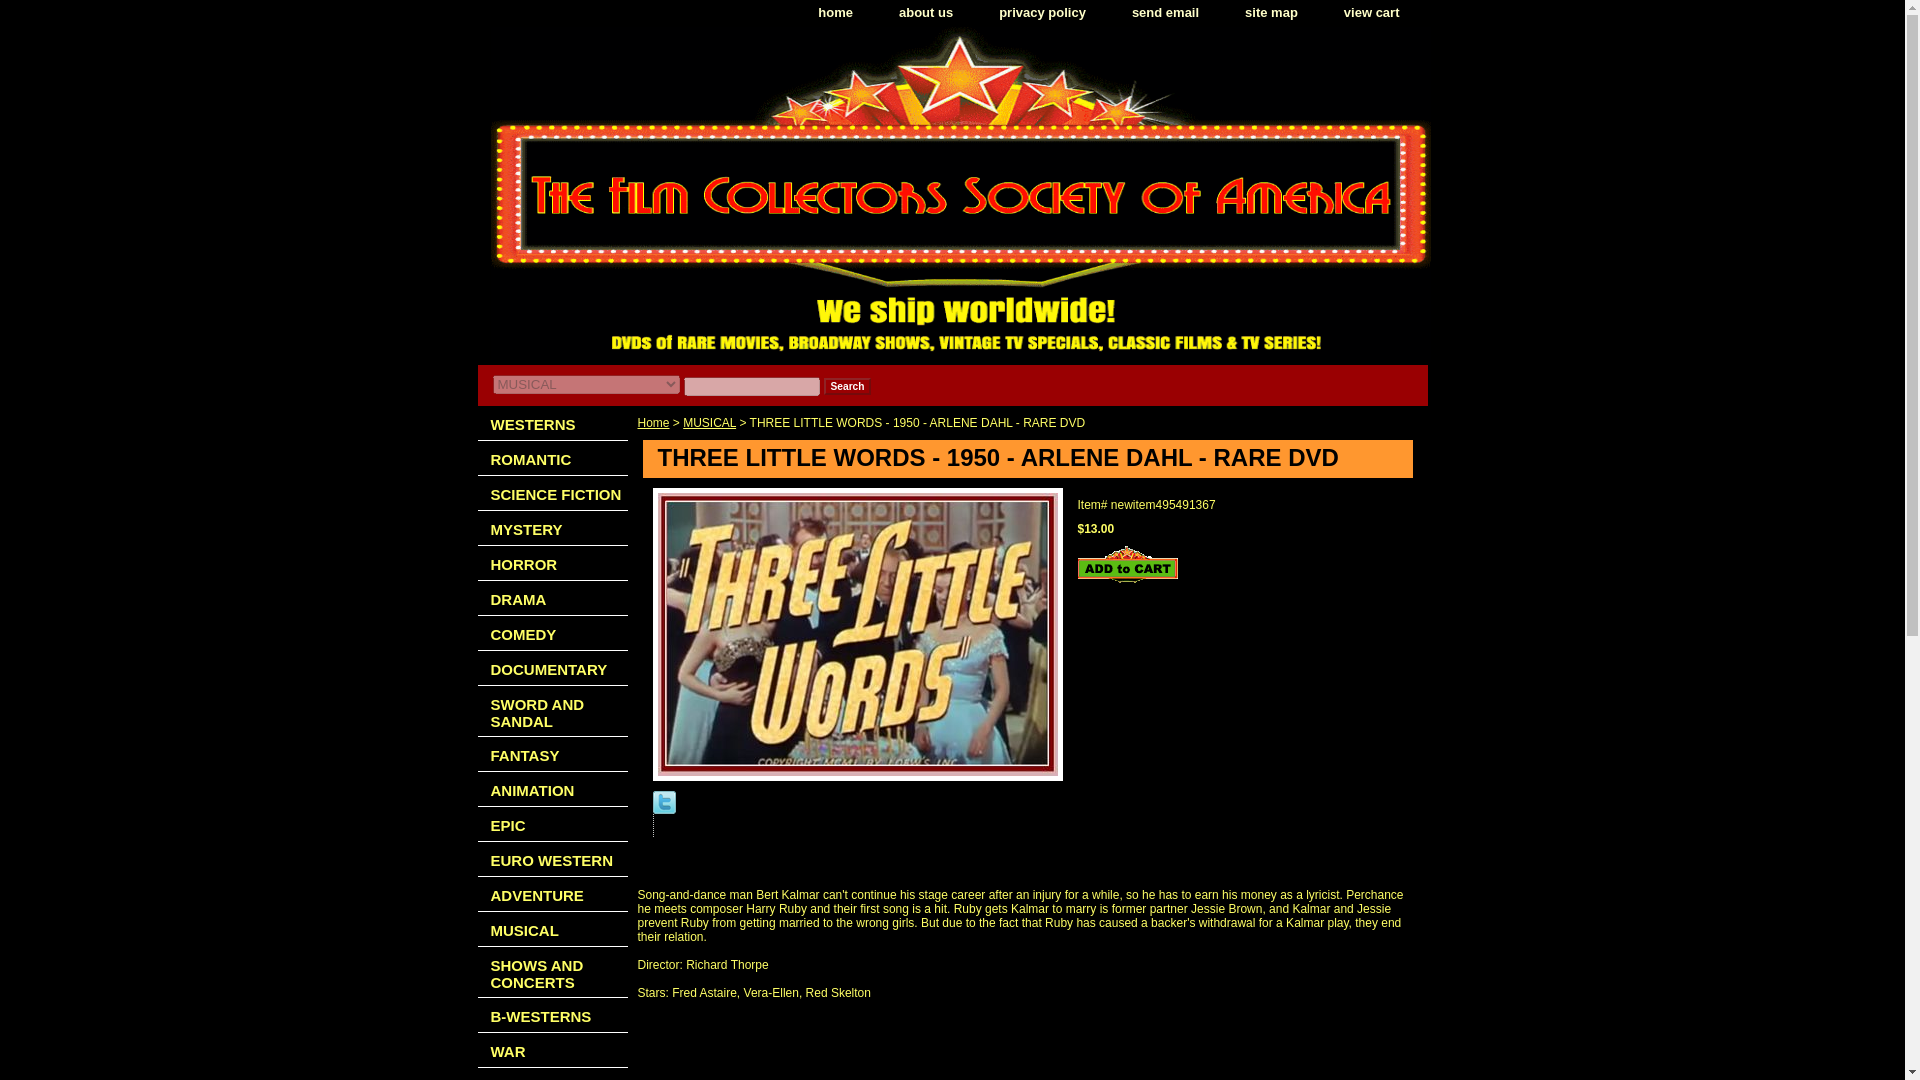 The width and height of the screenshot is (1920, 1080). What do you see at coordinates (552, 824) in the screenshot?
I see `EPIC` at bounding box center [552, 824].